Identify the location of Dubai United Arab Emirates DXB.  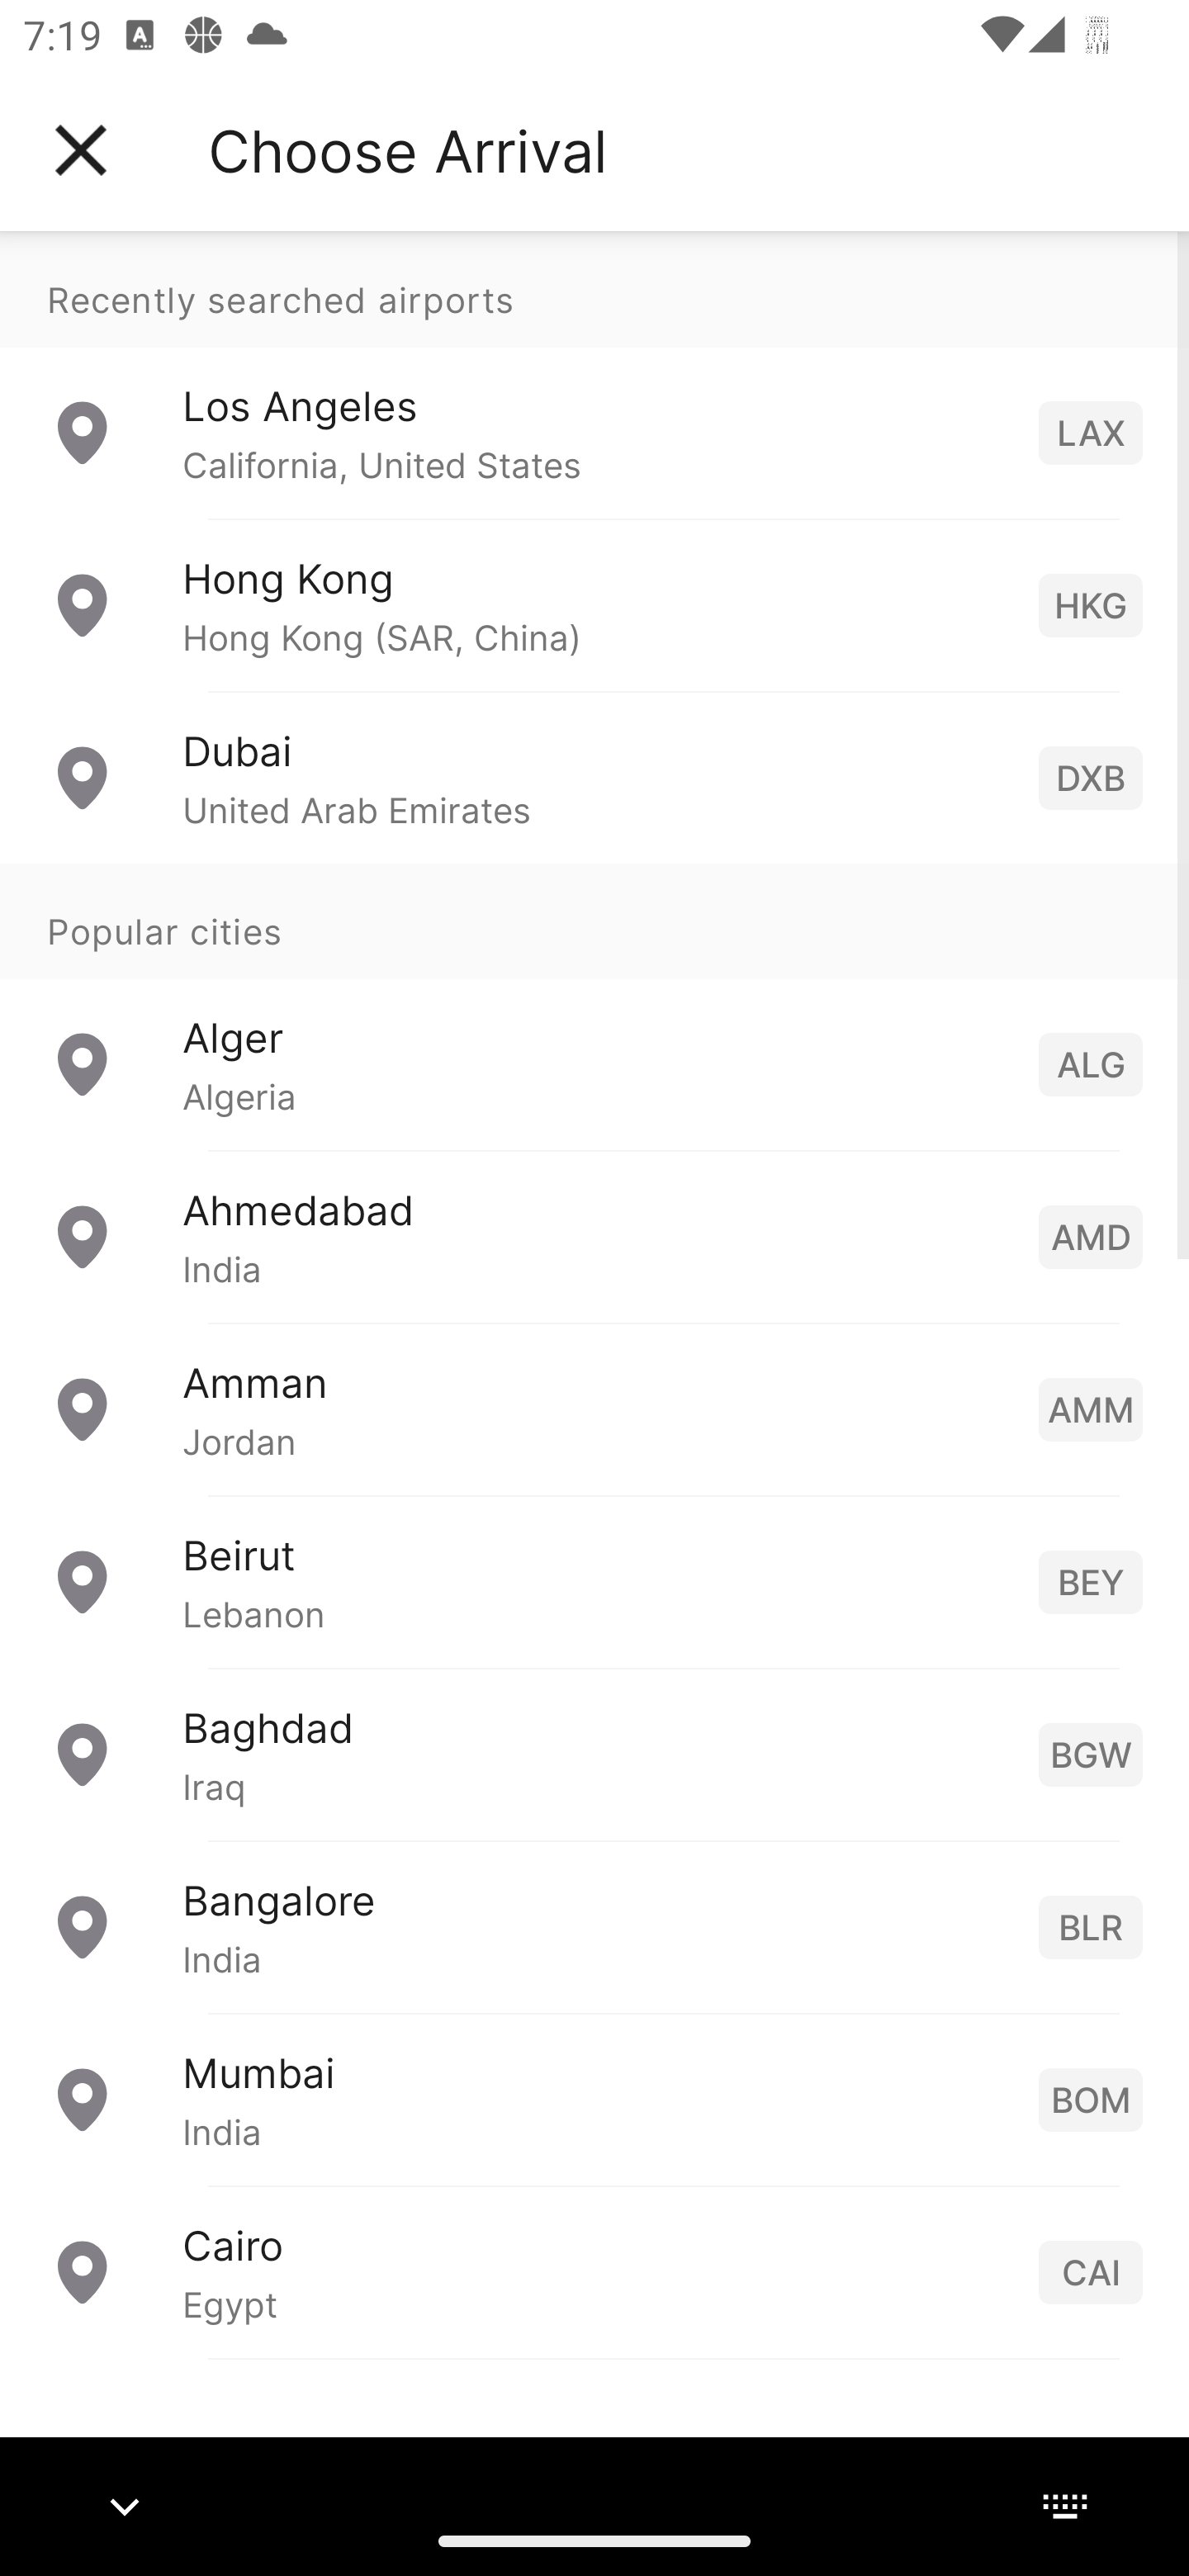
(594, 776).